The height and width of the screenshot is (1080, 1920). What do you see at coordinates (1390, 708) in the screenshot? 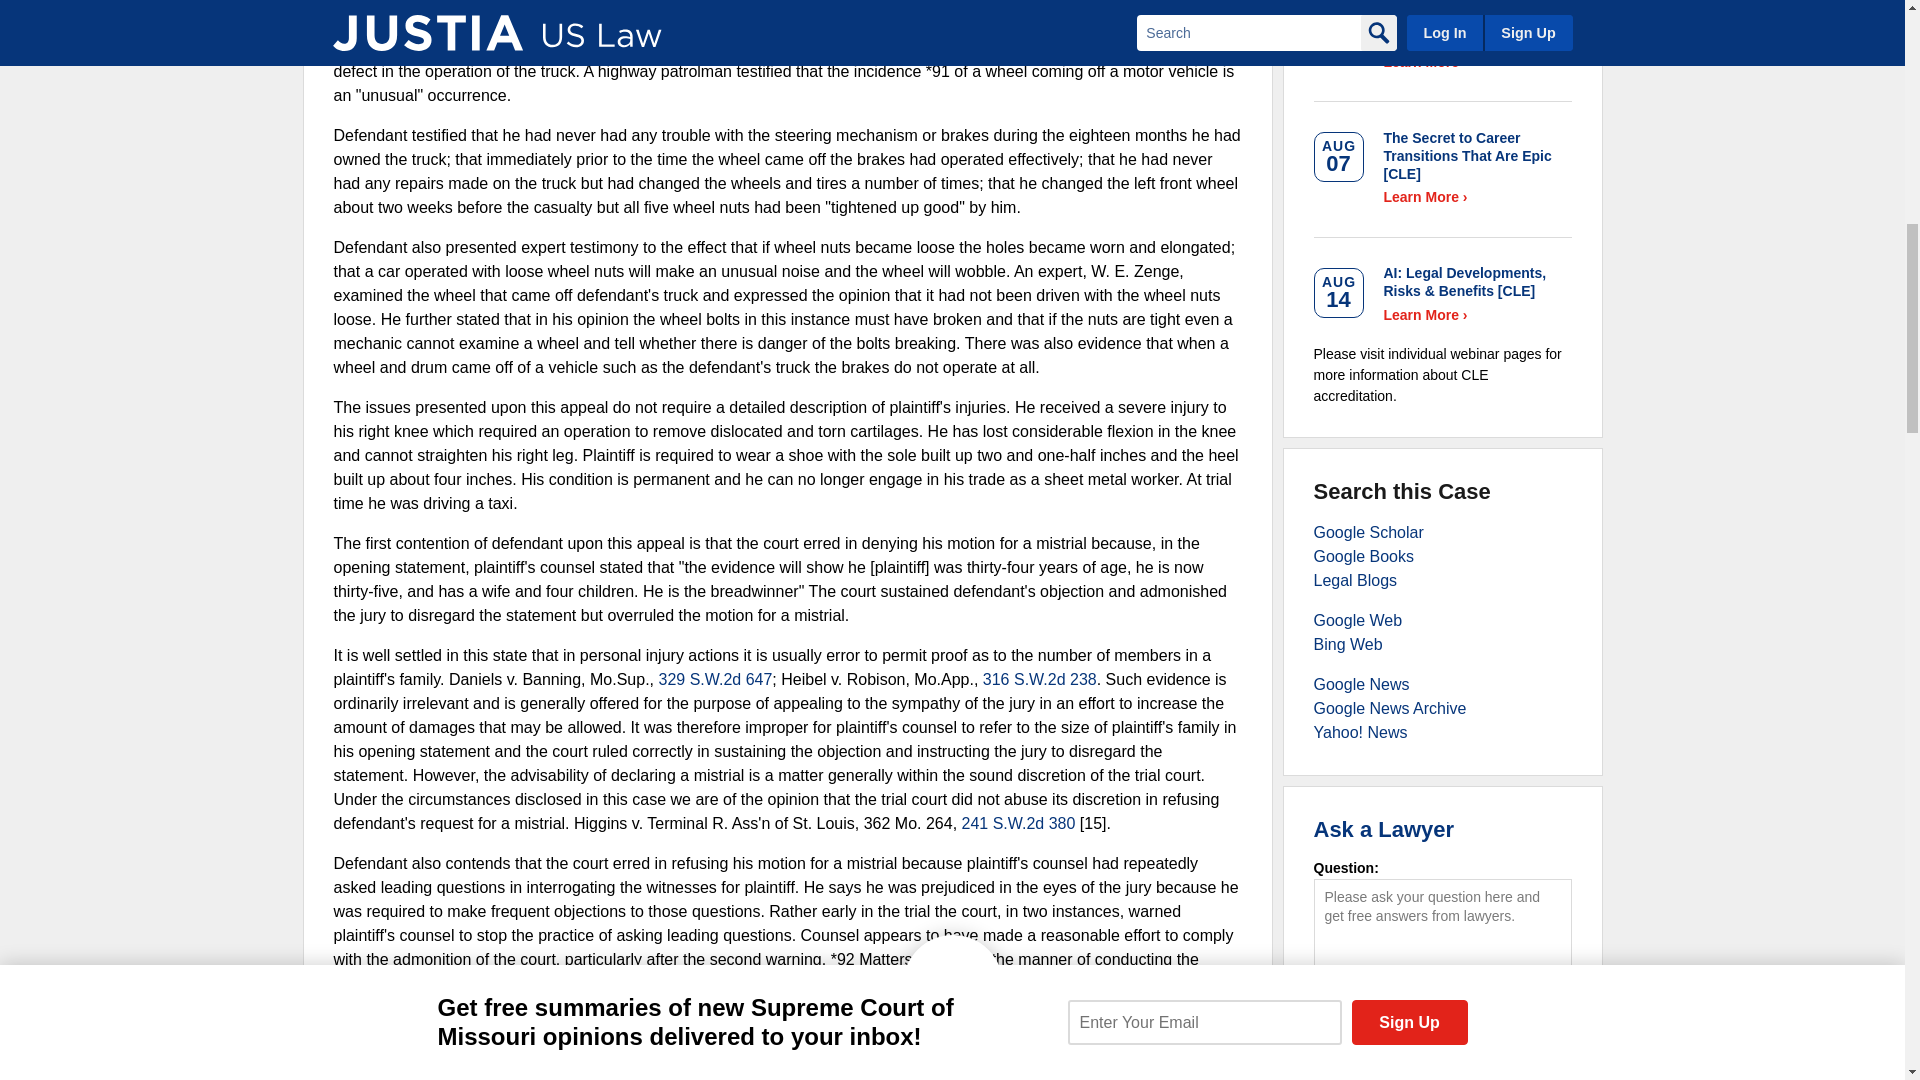
I see `Law - Google News Archive` at bounding box center [1390, 708].